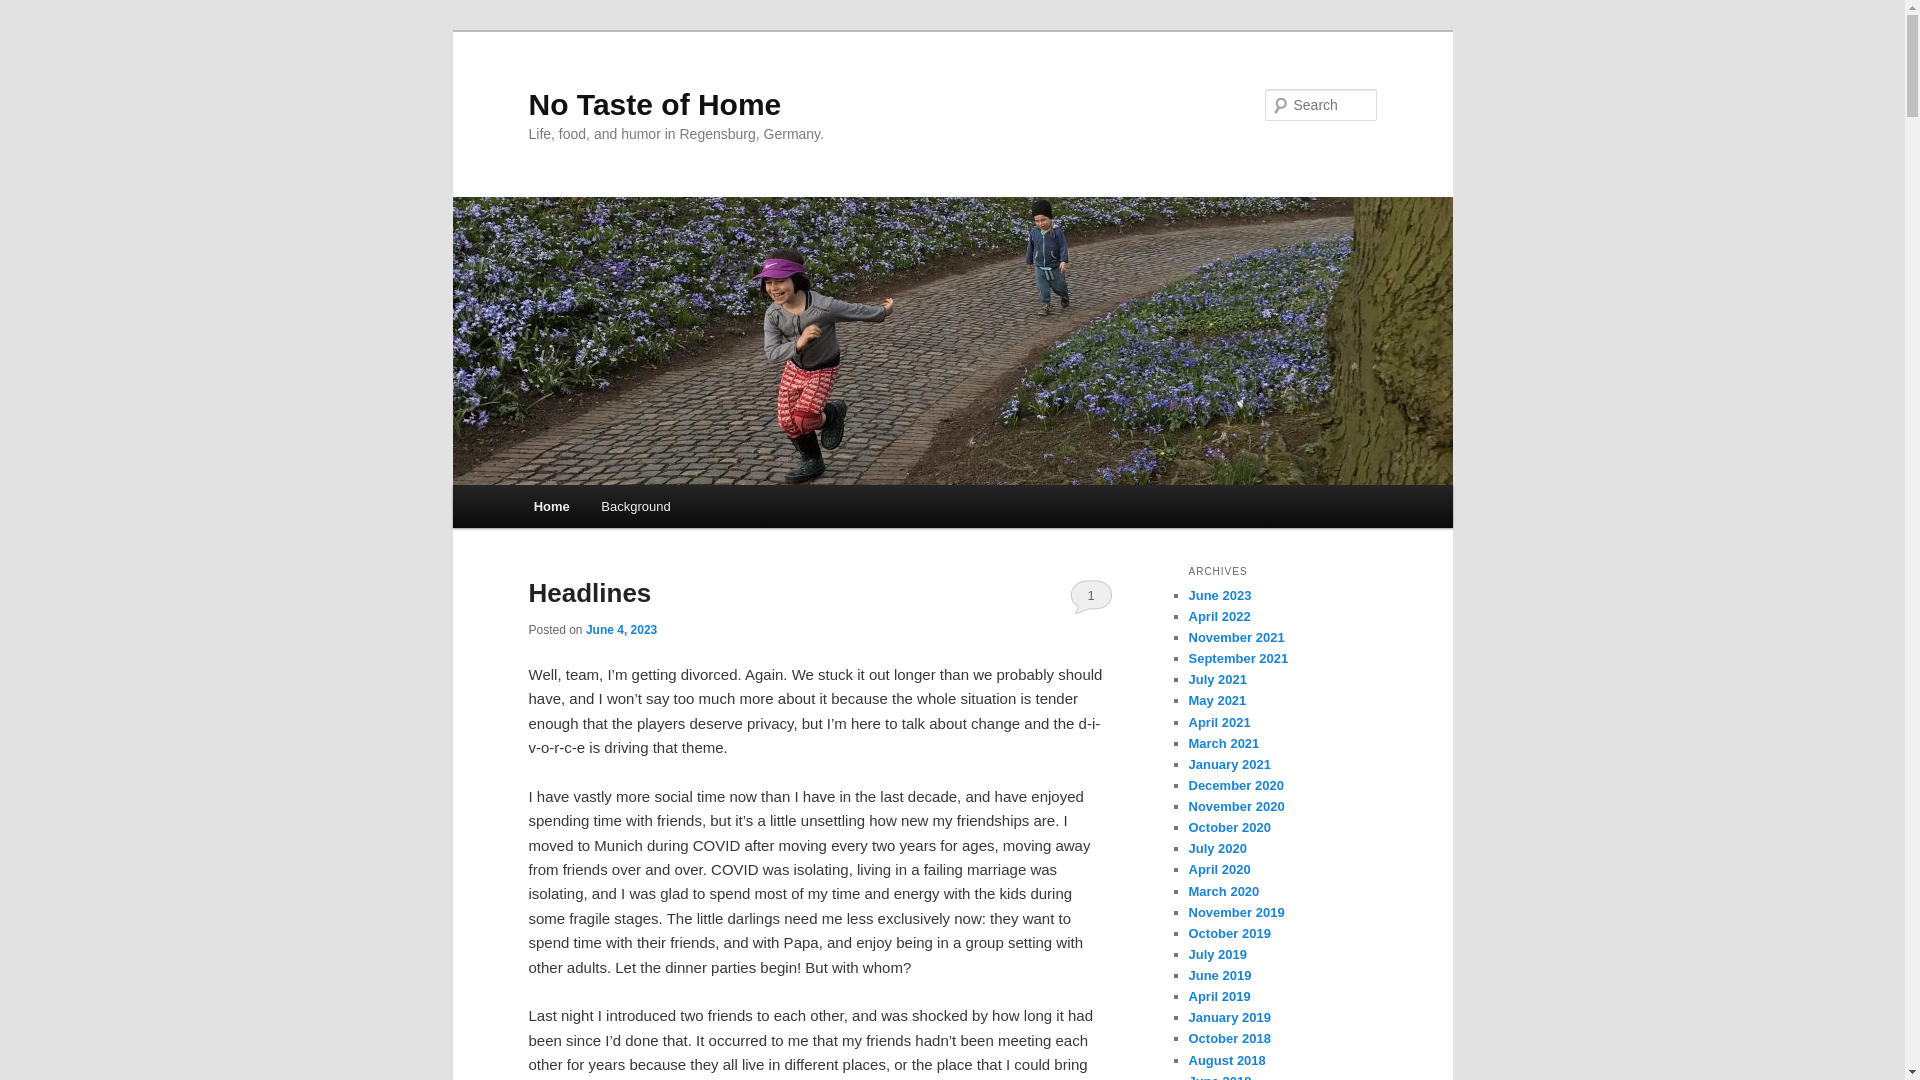 The width and height of the screenshot is (1920, 1080). I want to click on Permalink to Headlines, so click(589, 592).